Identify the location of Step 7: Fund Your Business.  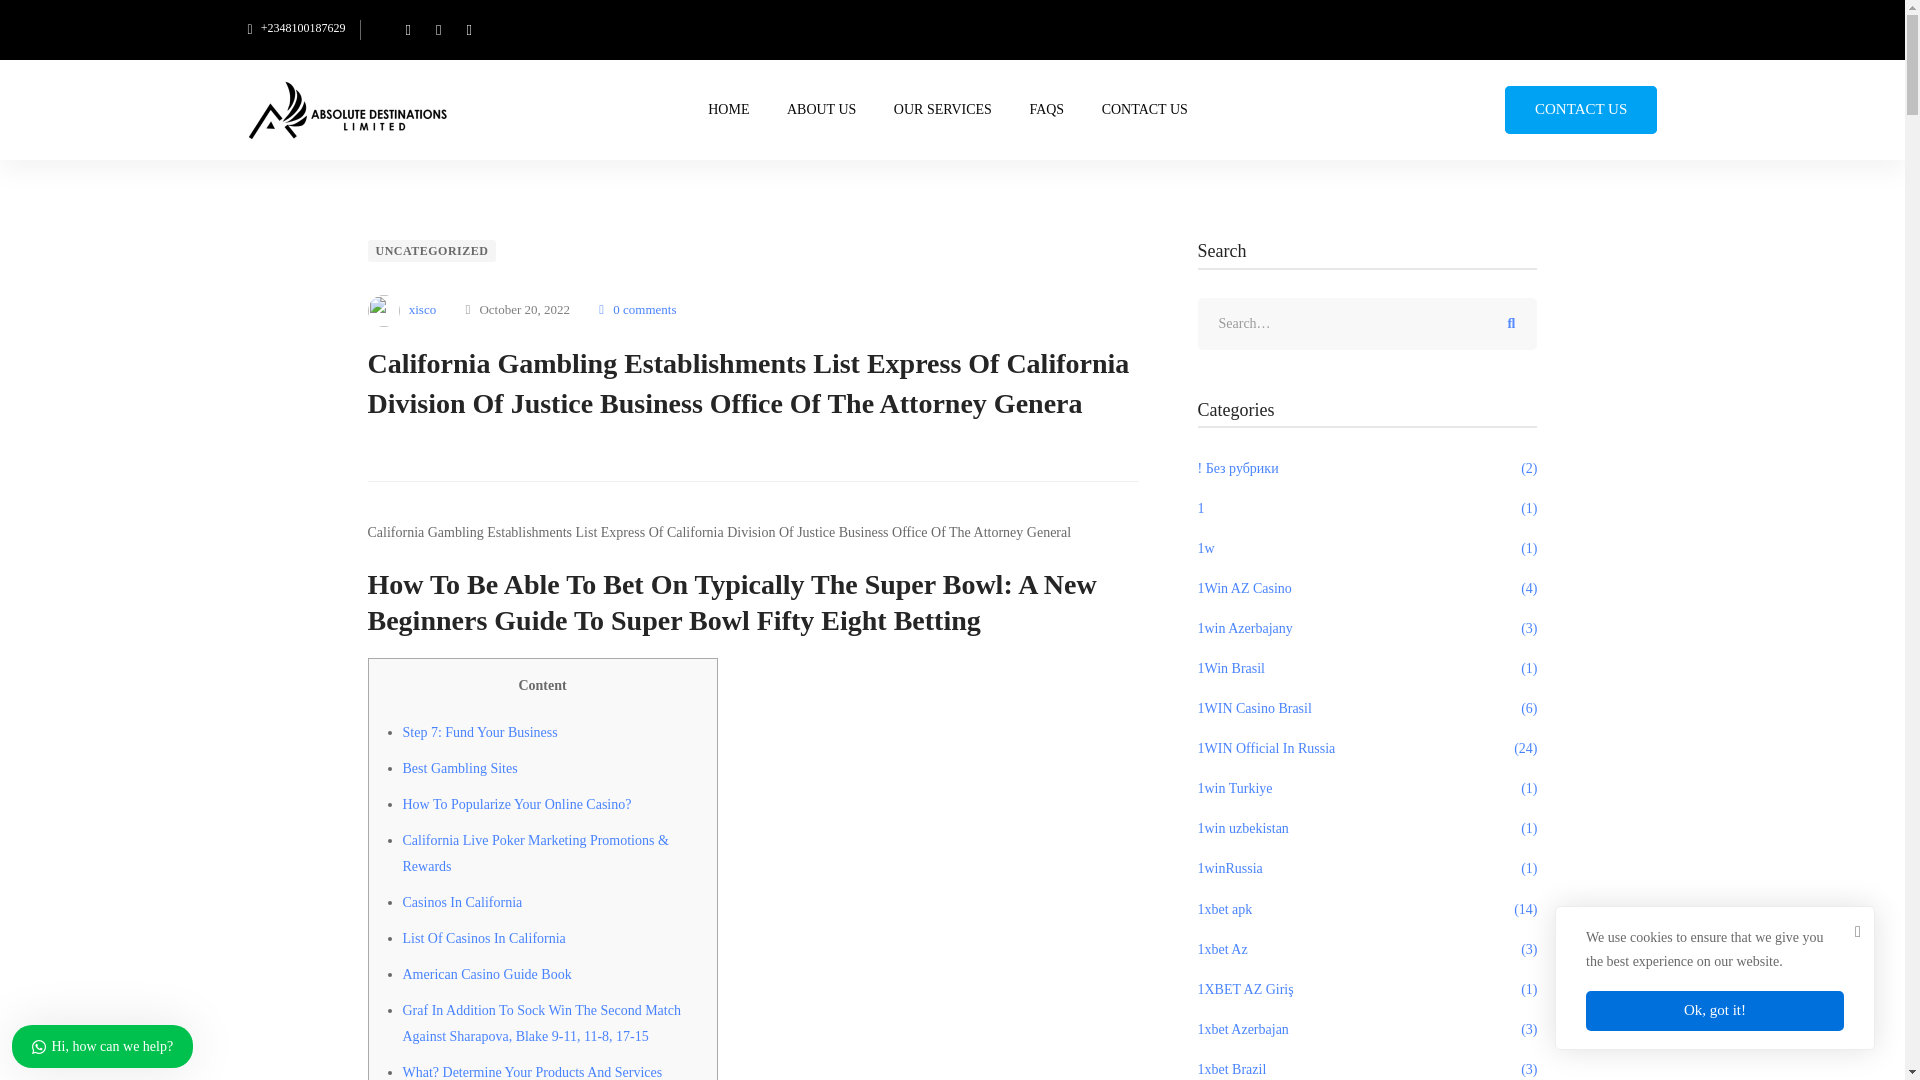
(478, 732).